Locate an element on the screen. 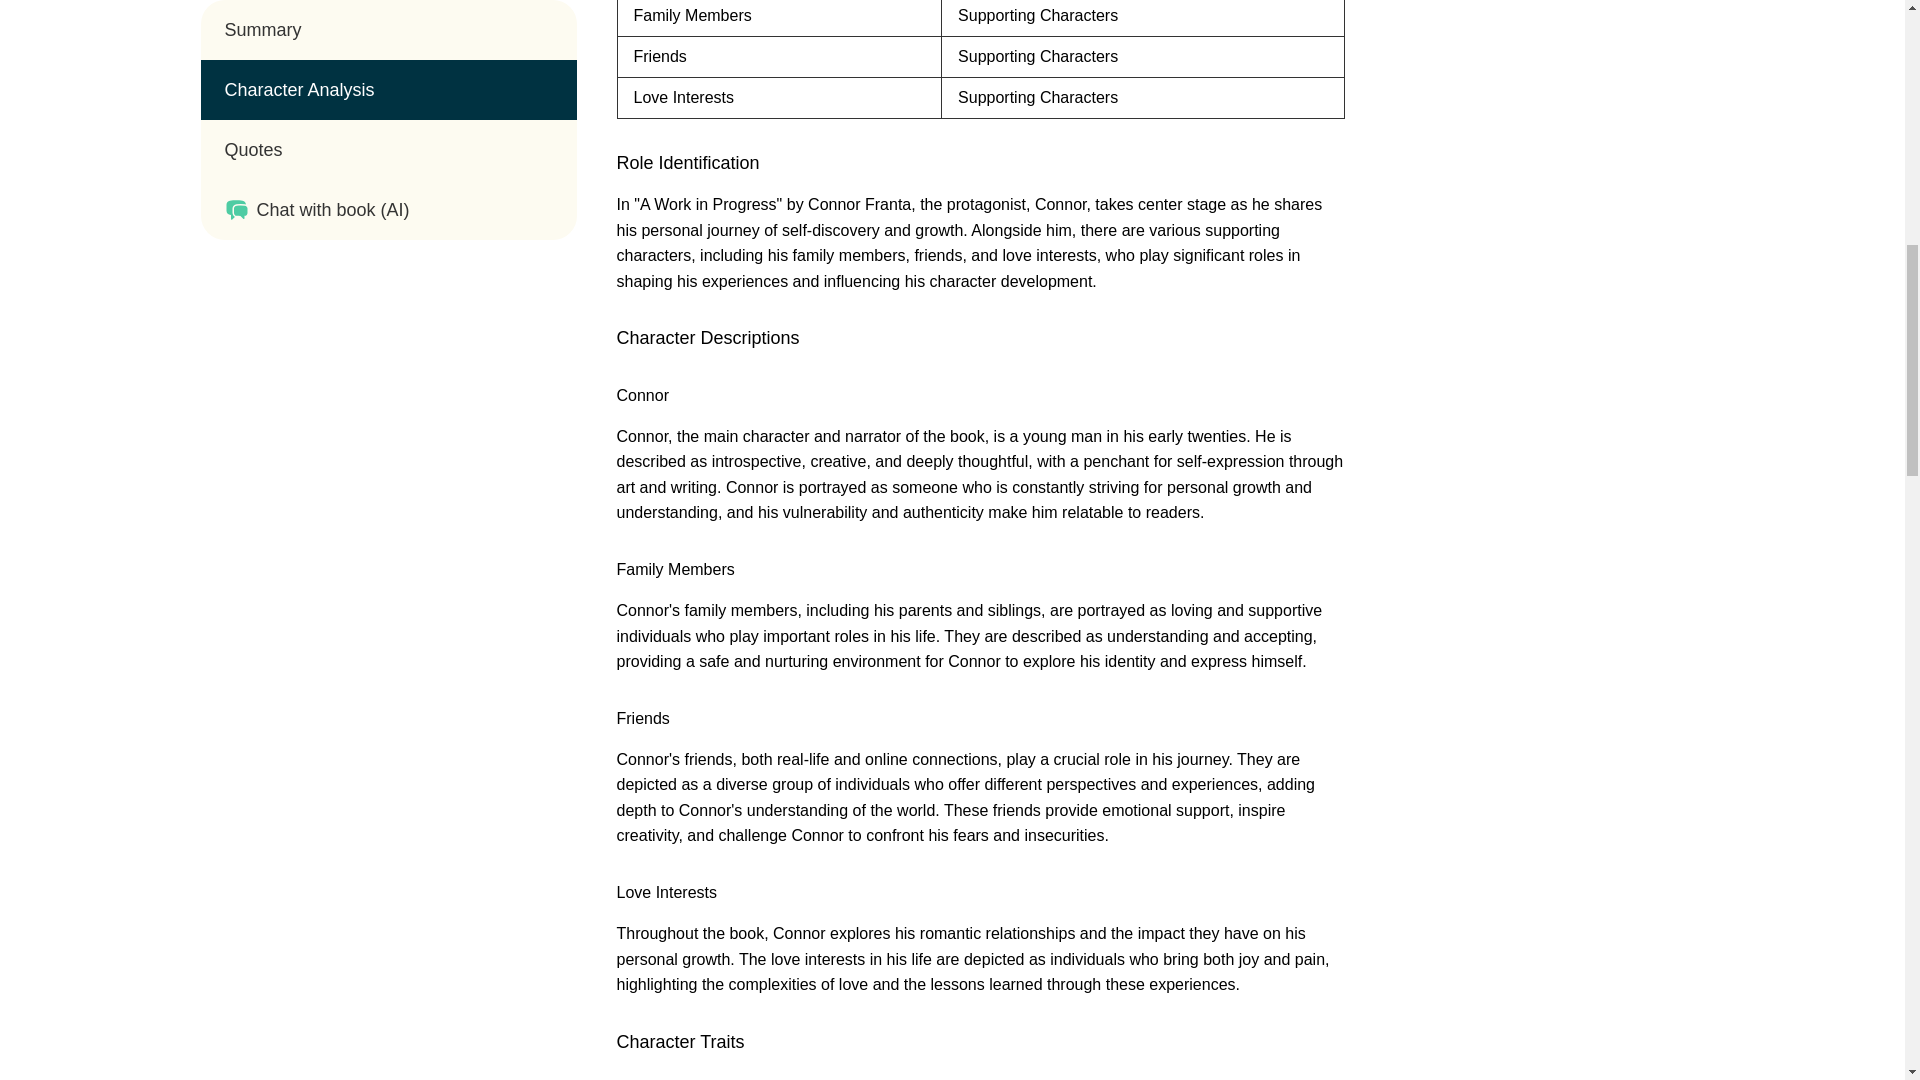 This screenshot has width=1920, height=1080. Role Identification is located at coordinates (687, 162).